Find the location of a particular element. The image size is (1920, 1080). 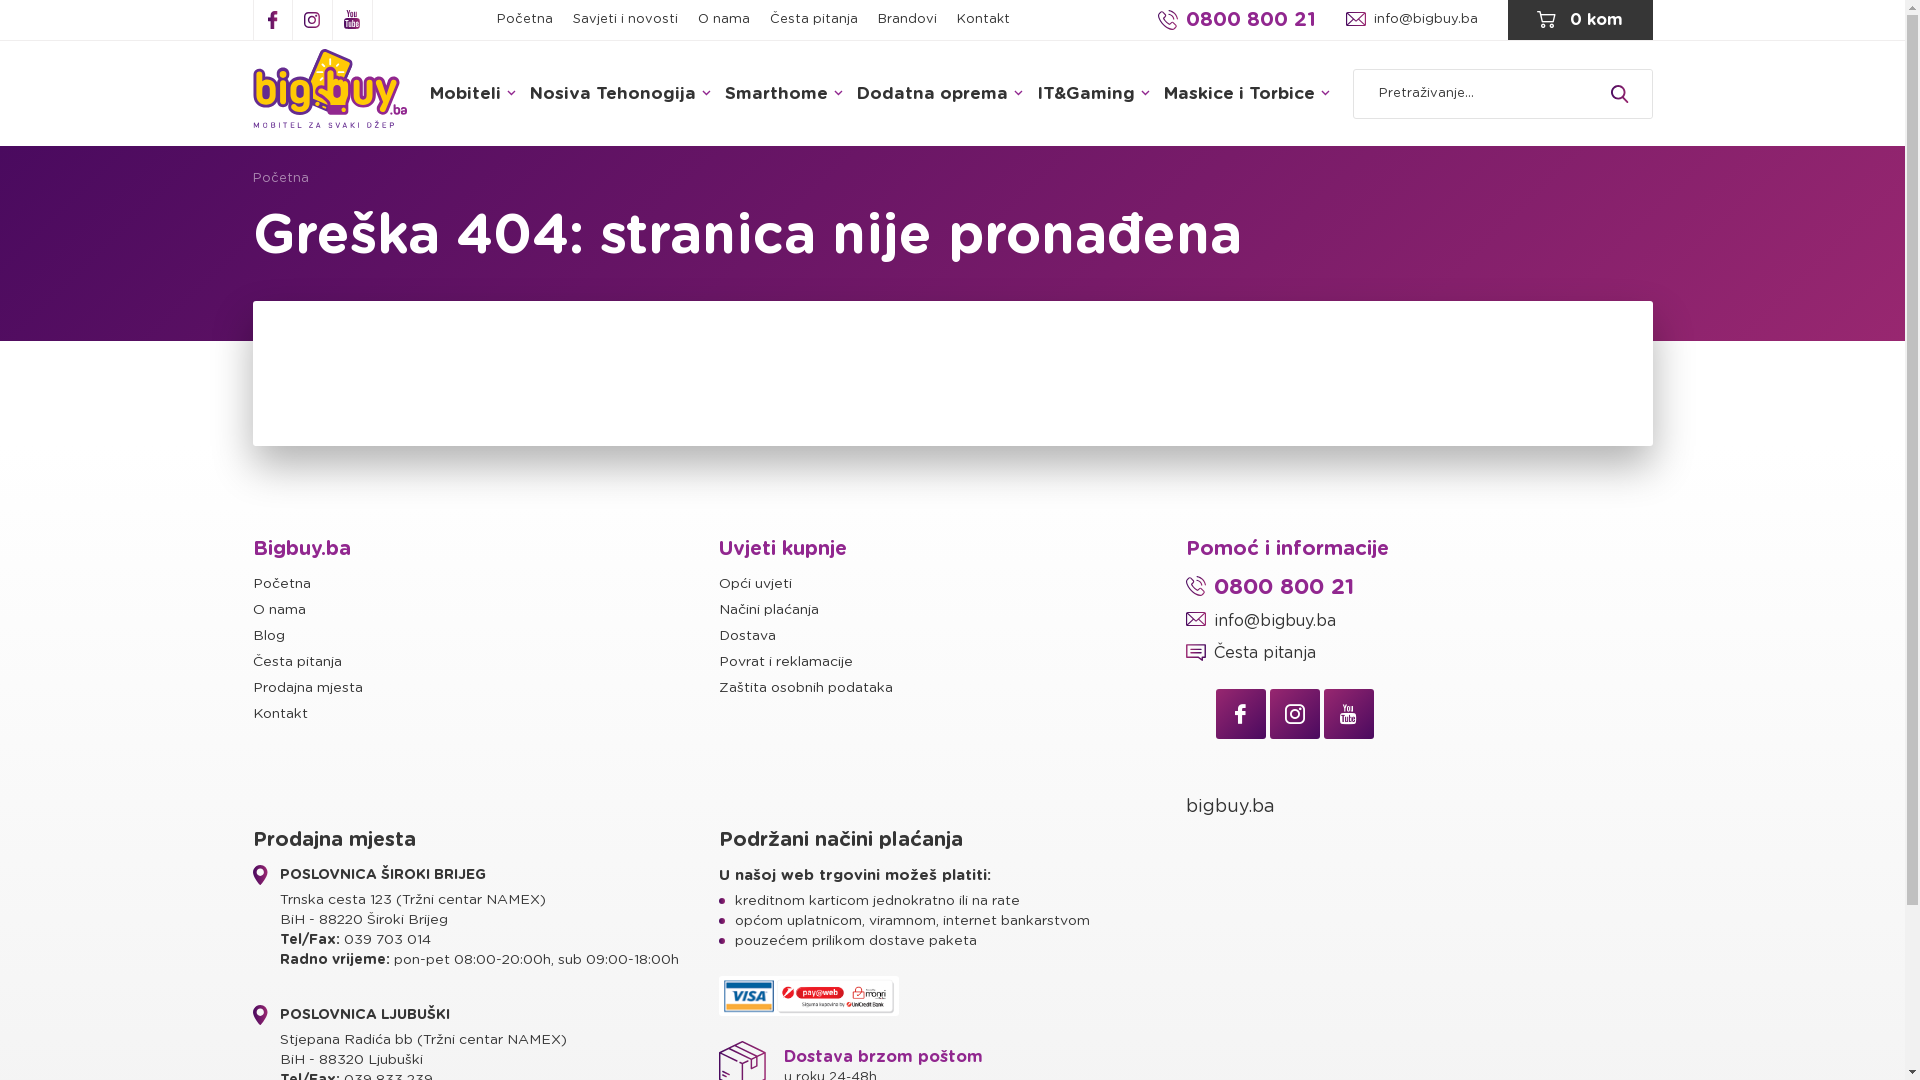

Brandovi is located at coordinates (908, 20).